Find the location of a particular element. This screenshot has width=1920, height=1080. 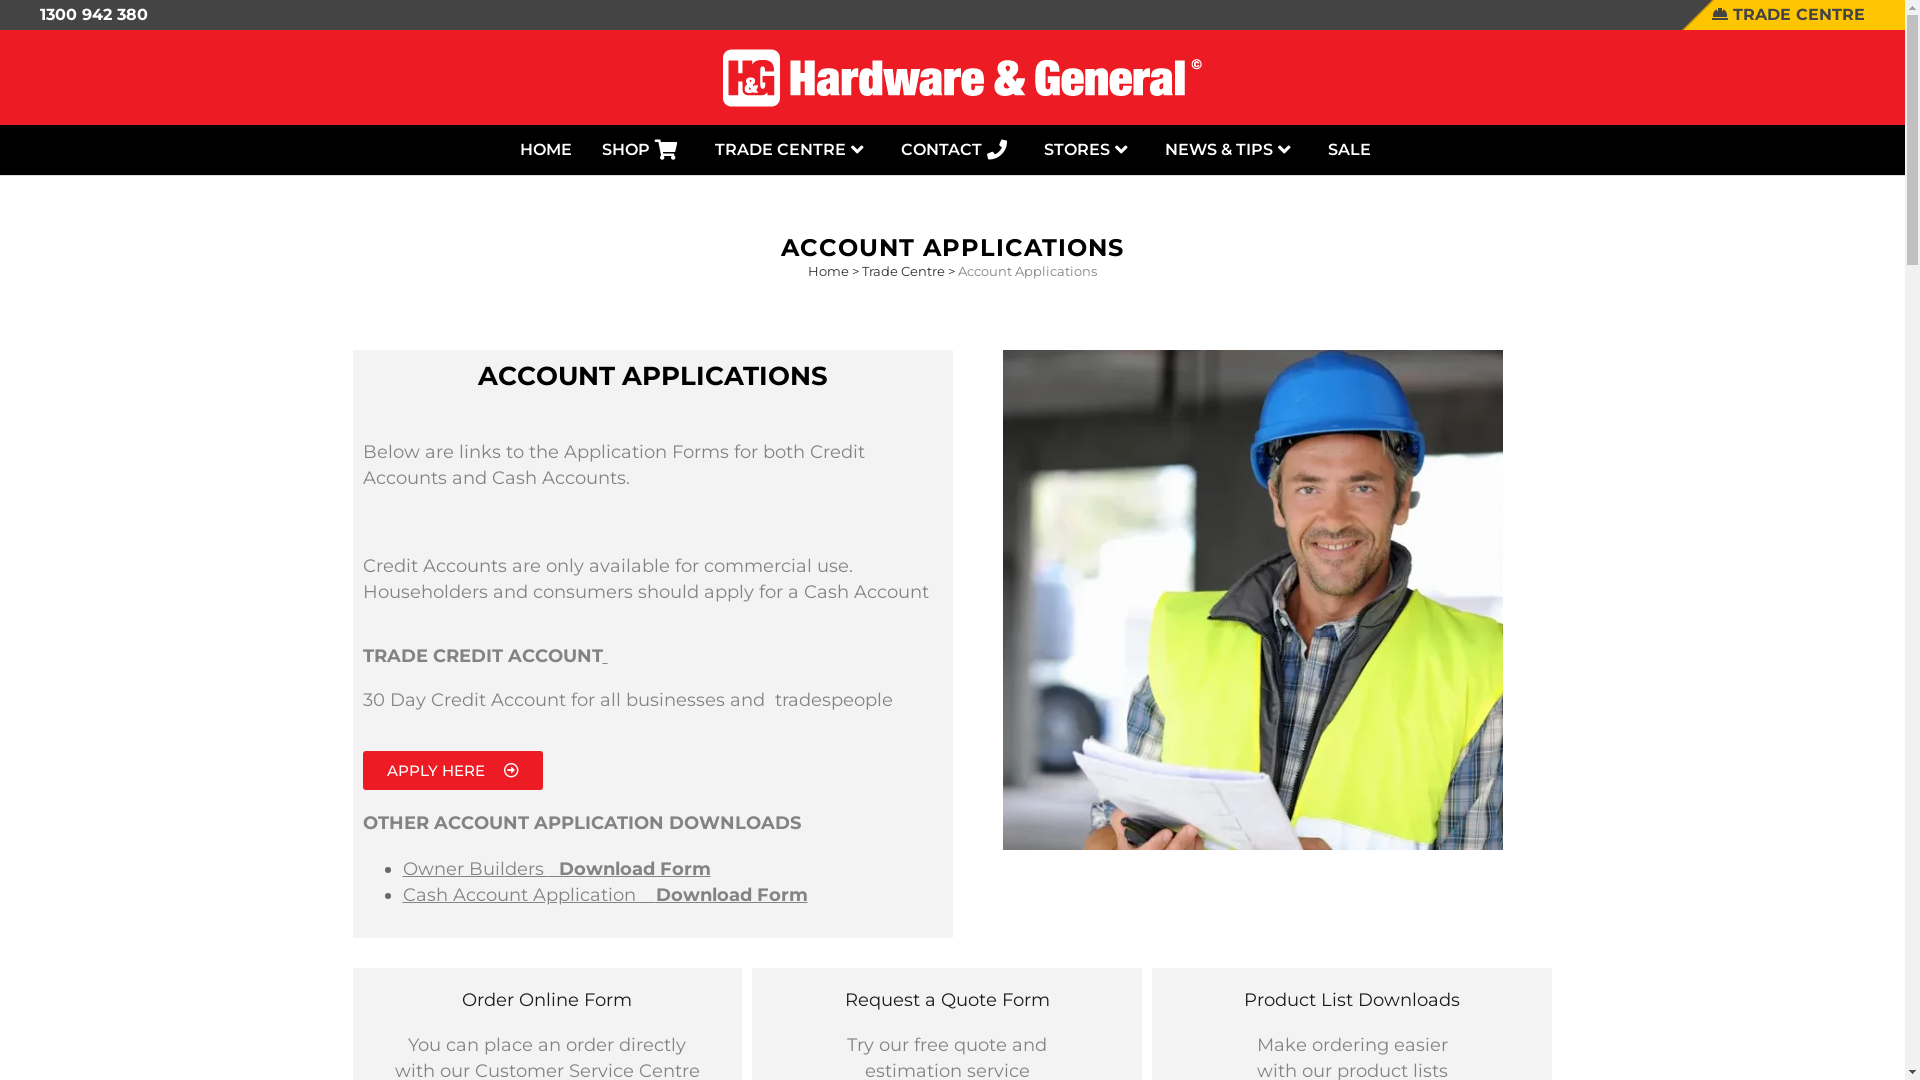

Owner Builders   Download Form is located at coordinates (556, 869).